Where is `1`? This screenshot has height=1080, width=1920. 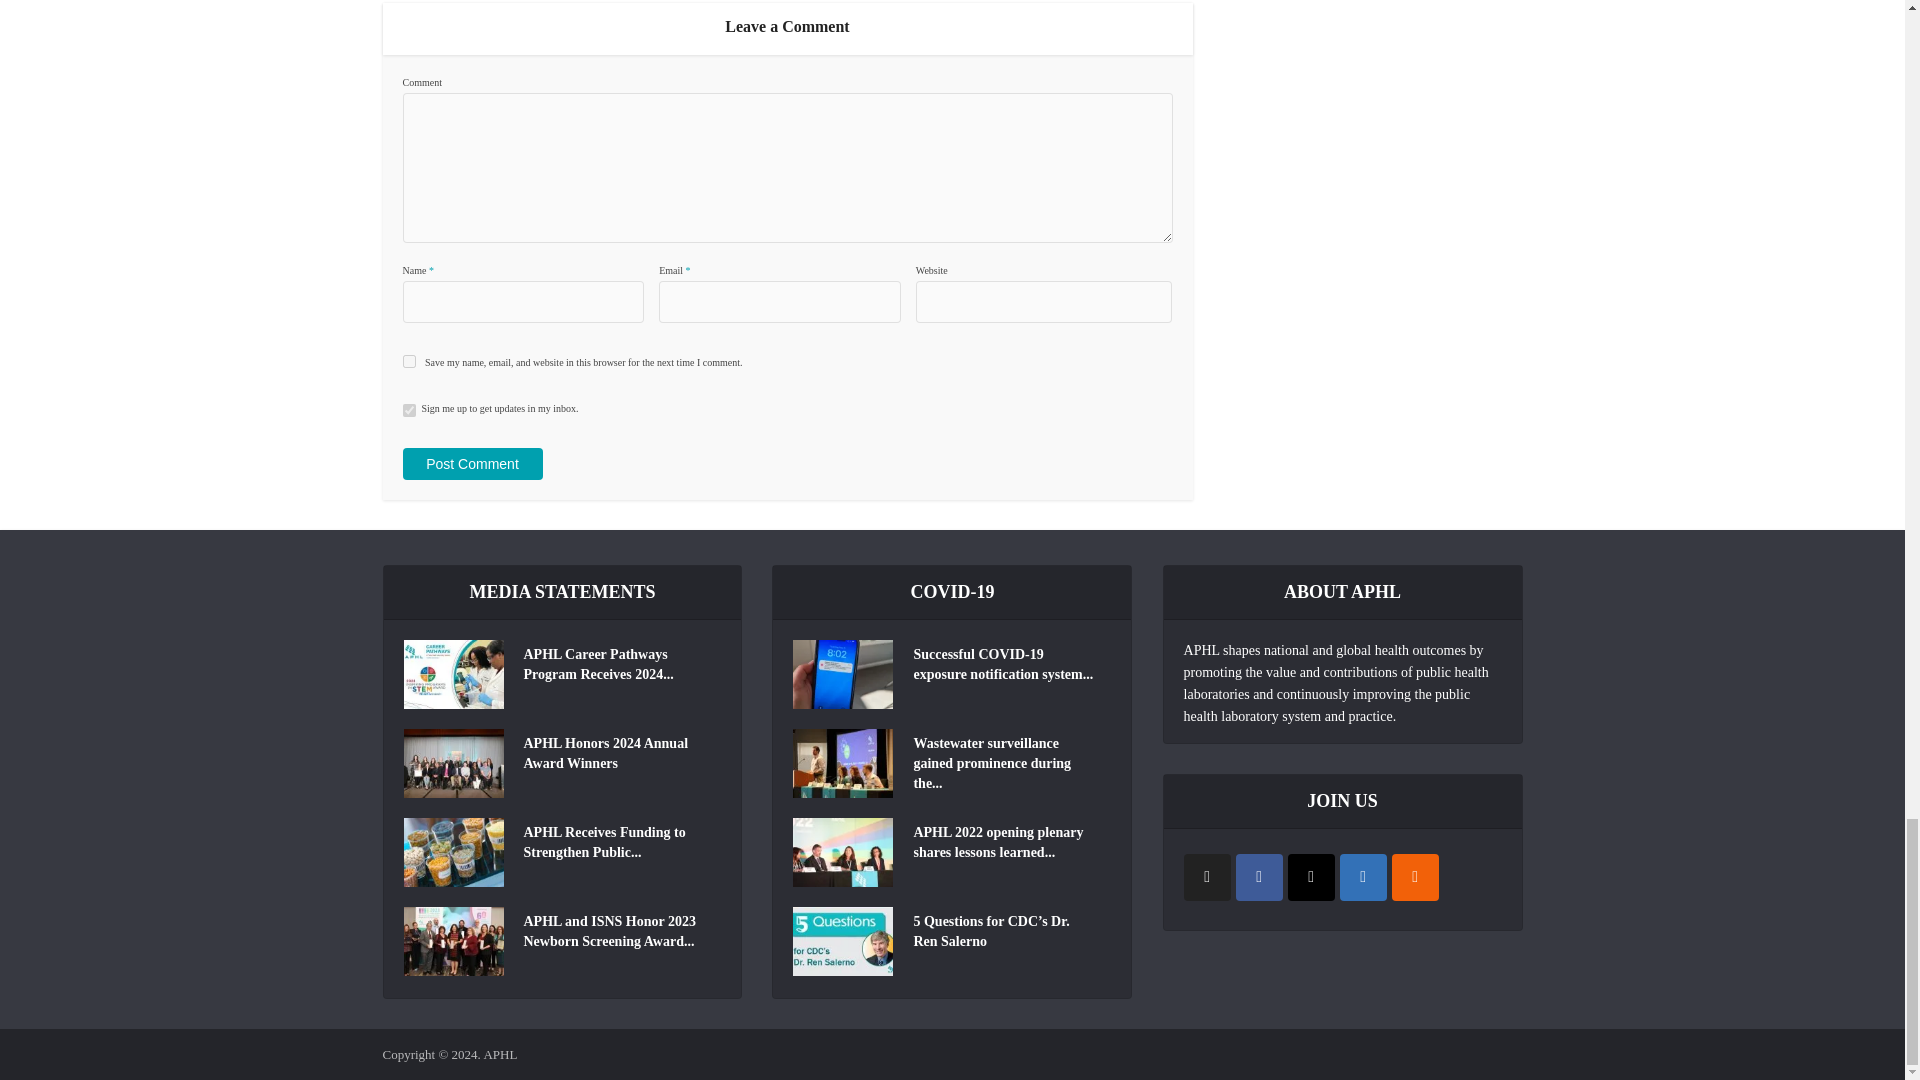
1 is located at coordinates (408, 410).